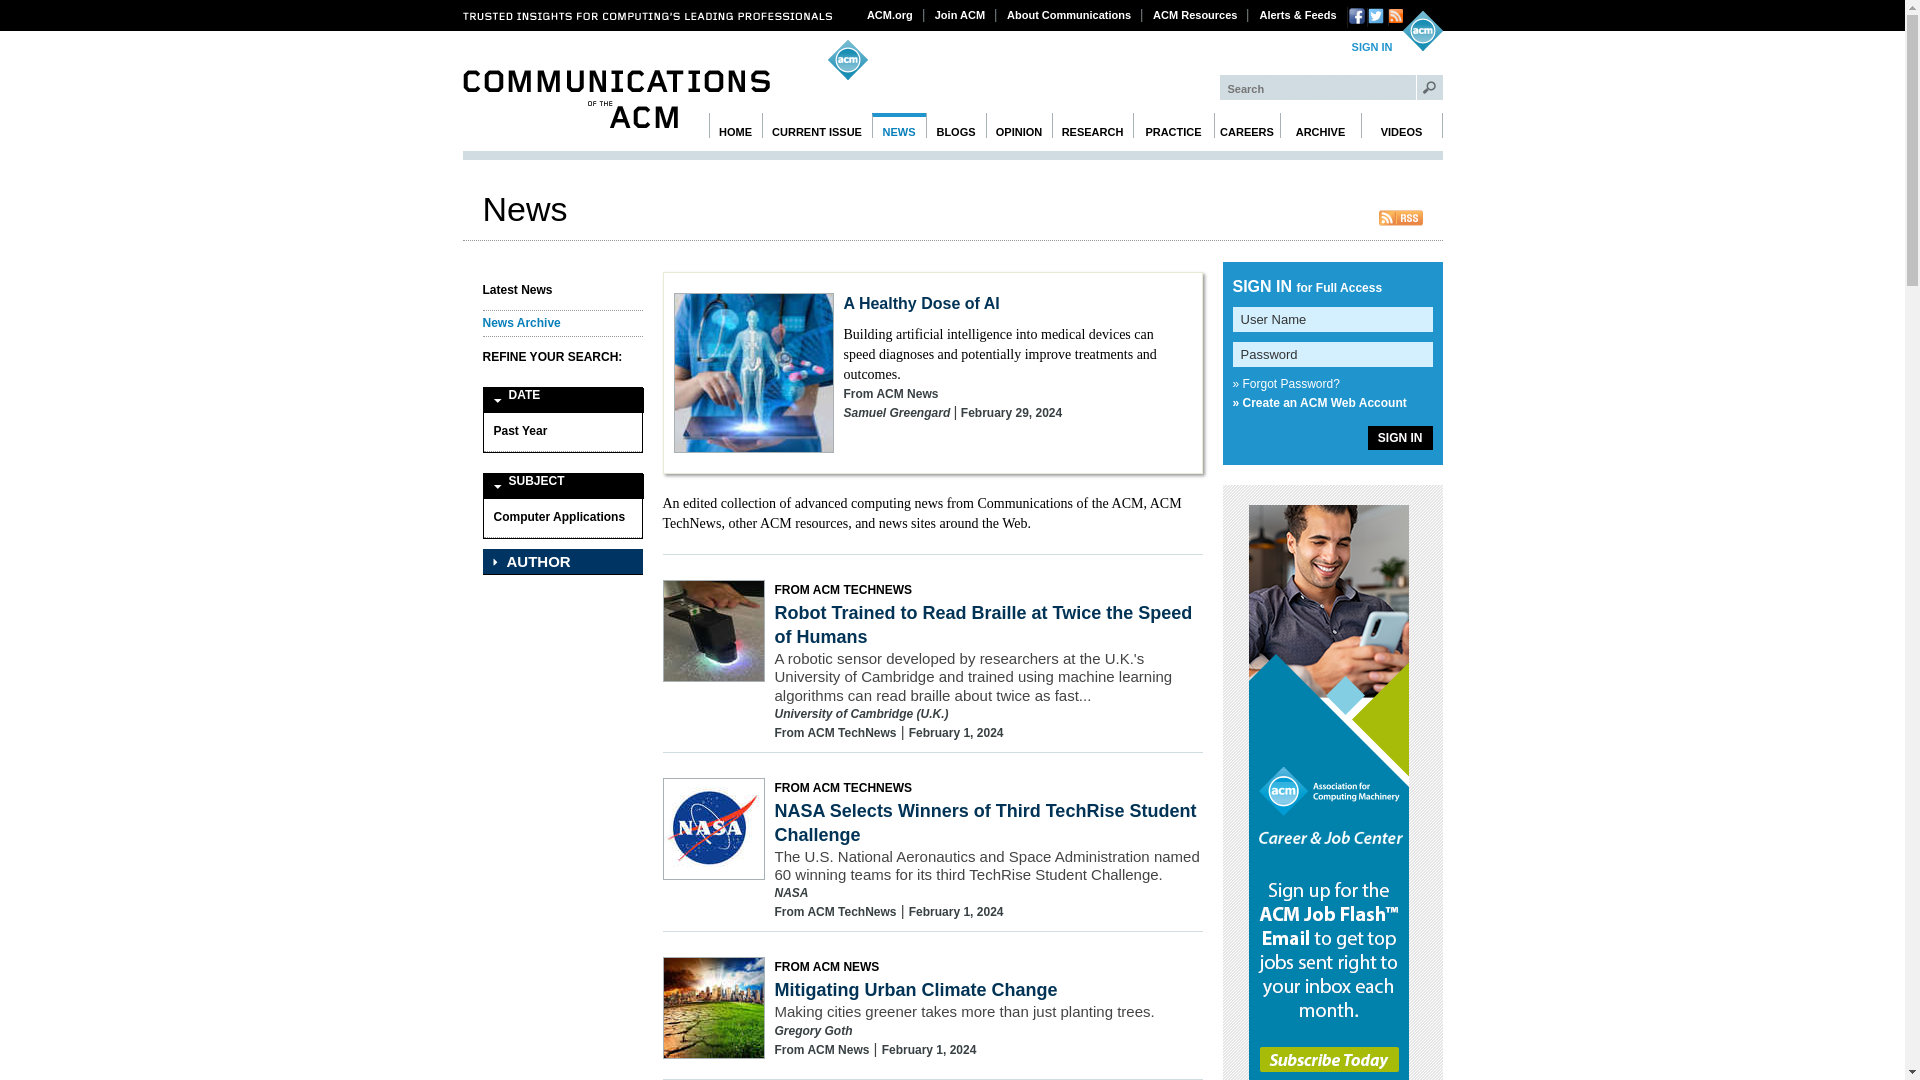 The width and height of the screenshot is (1920, 1080). Describe the element at coordinates (890, 14) in the screenshot. I see `ACM.org` at that location.